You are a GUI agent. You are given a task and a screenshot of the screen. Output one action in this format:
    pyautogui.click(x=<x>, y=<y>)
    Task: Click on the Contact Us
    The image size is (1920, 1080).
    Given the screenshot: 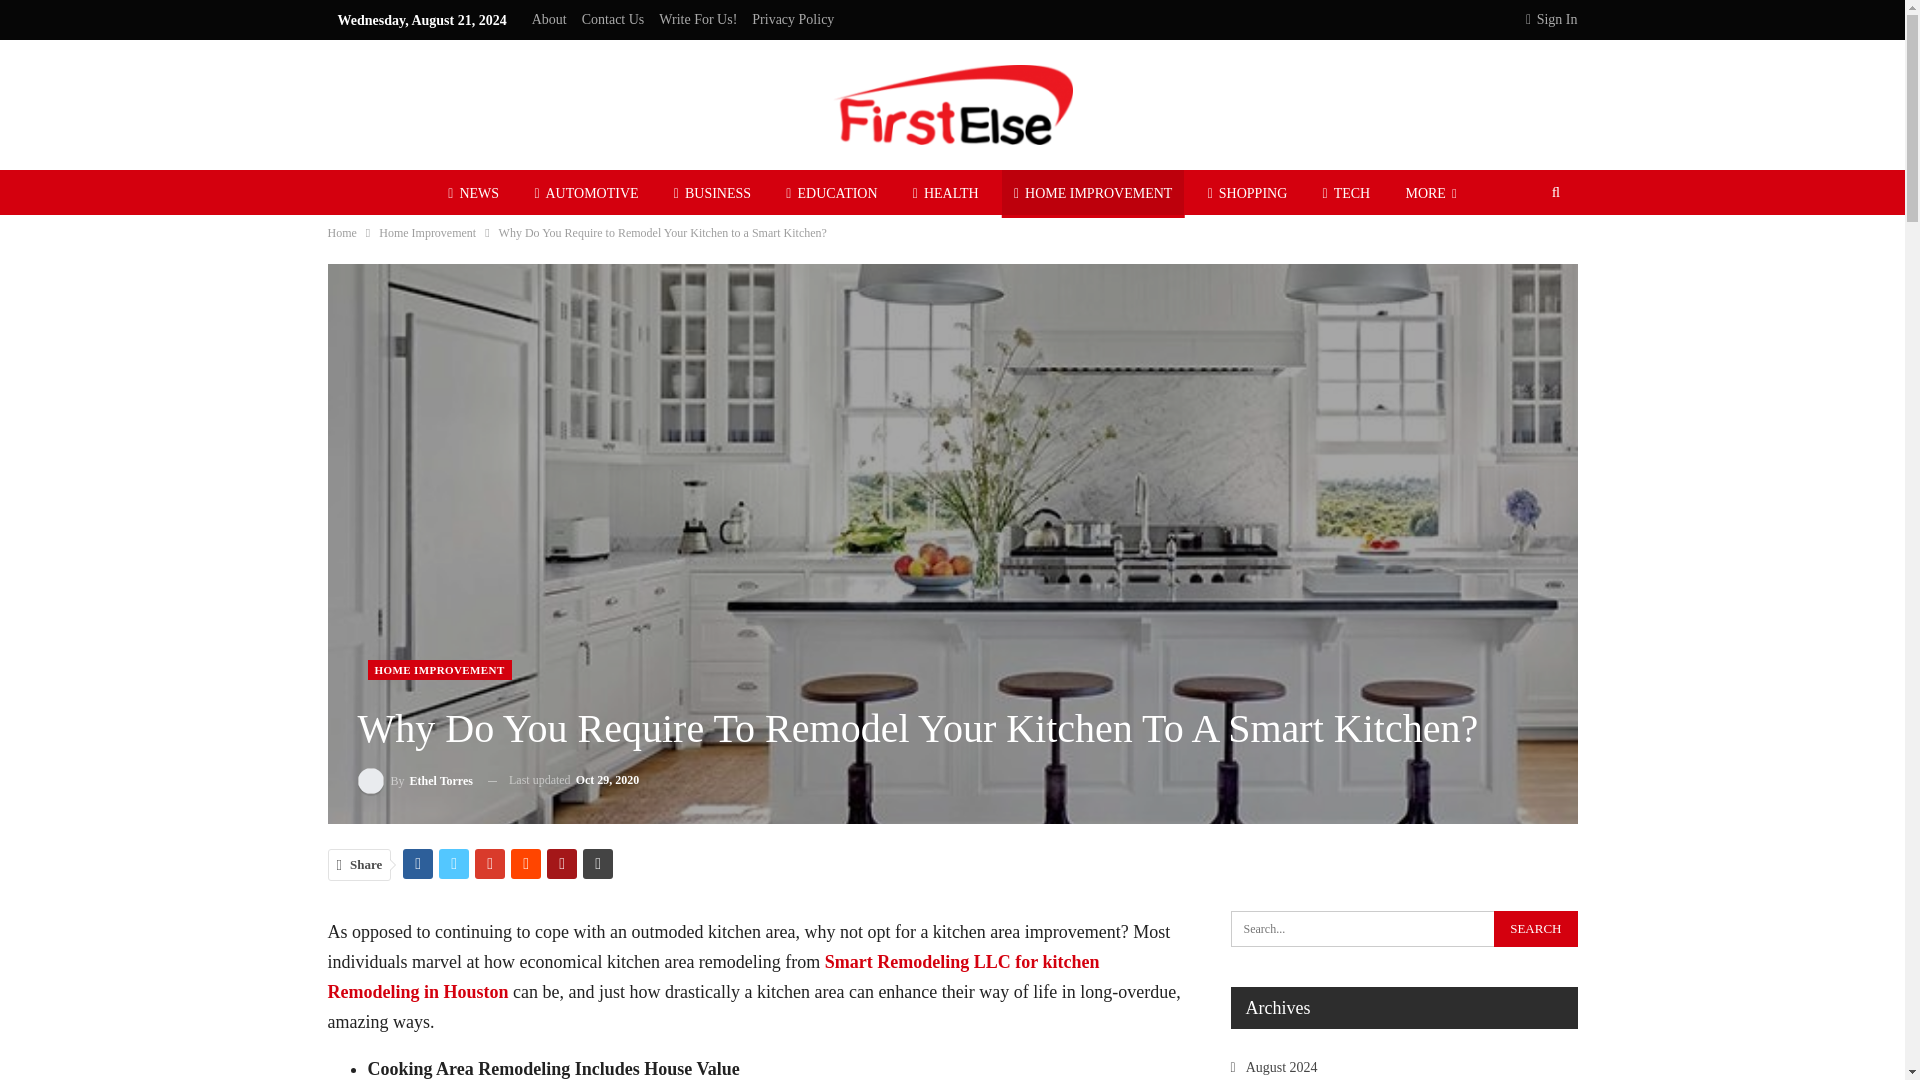 What is the action you would take?
    pyautogui.click(x=613, y=19)
    